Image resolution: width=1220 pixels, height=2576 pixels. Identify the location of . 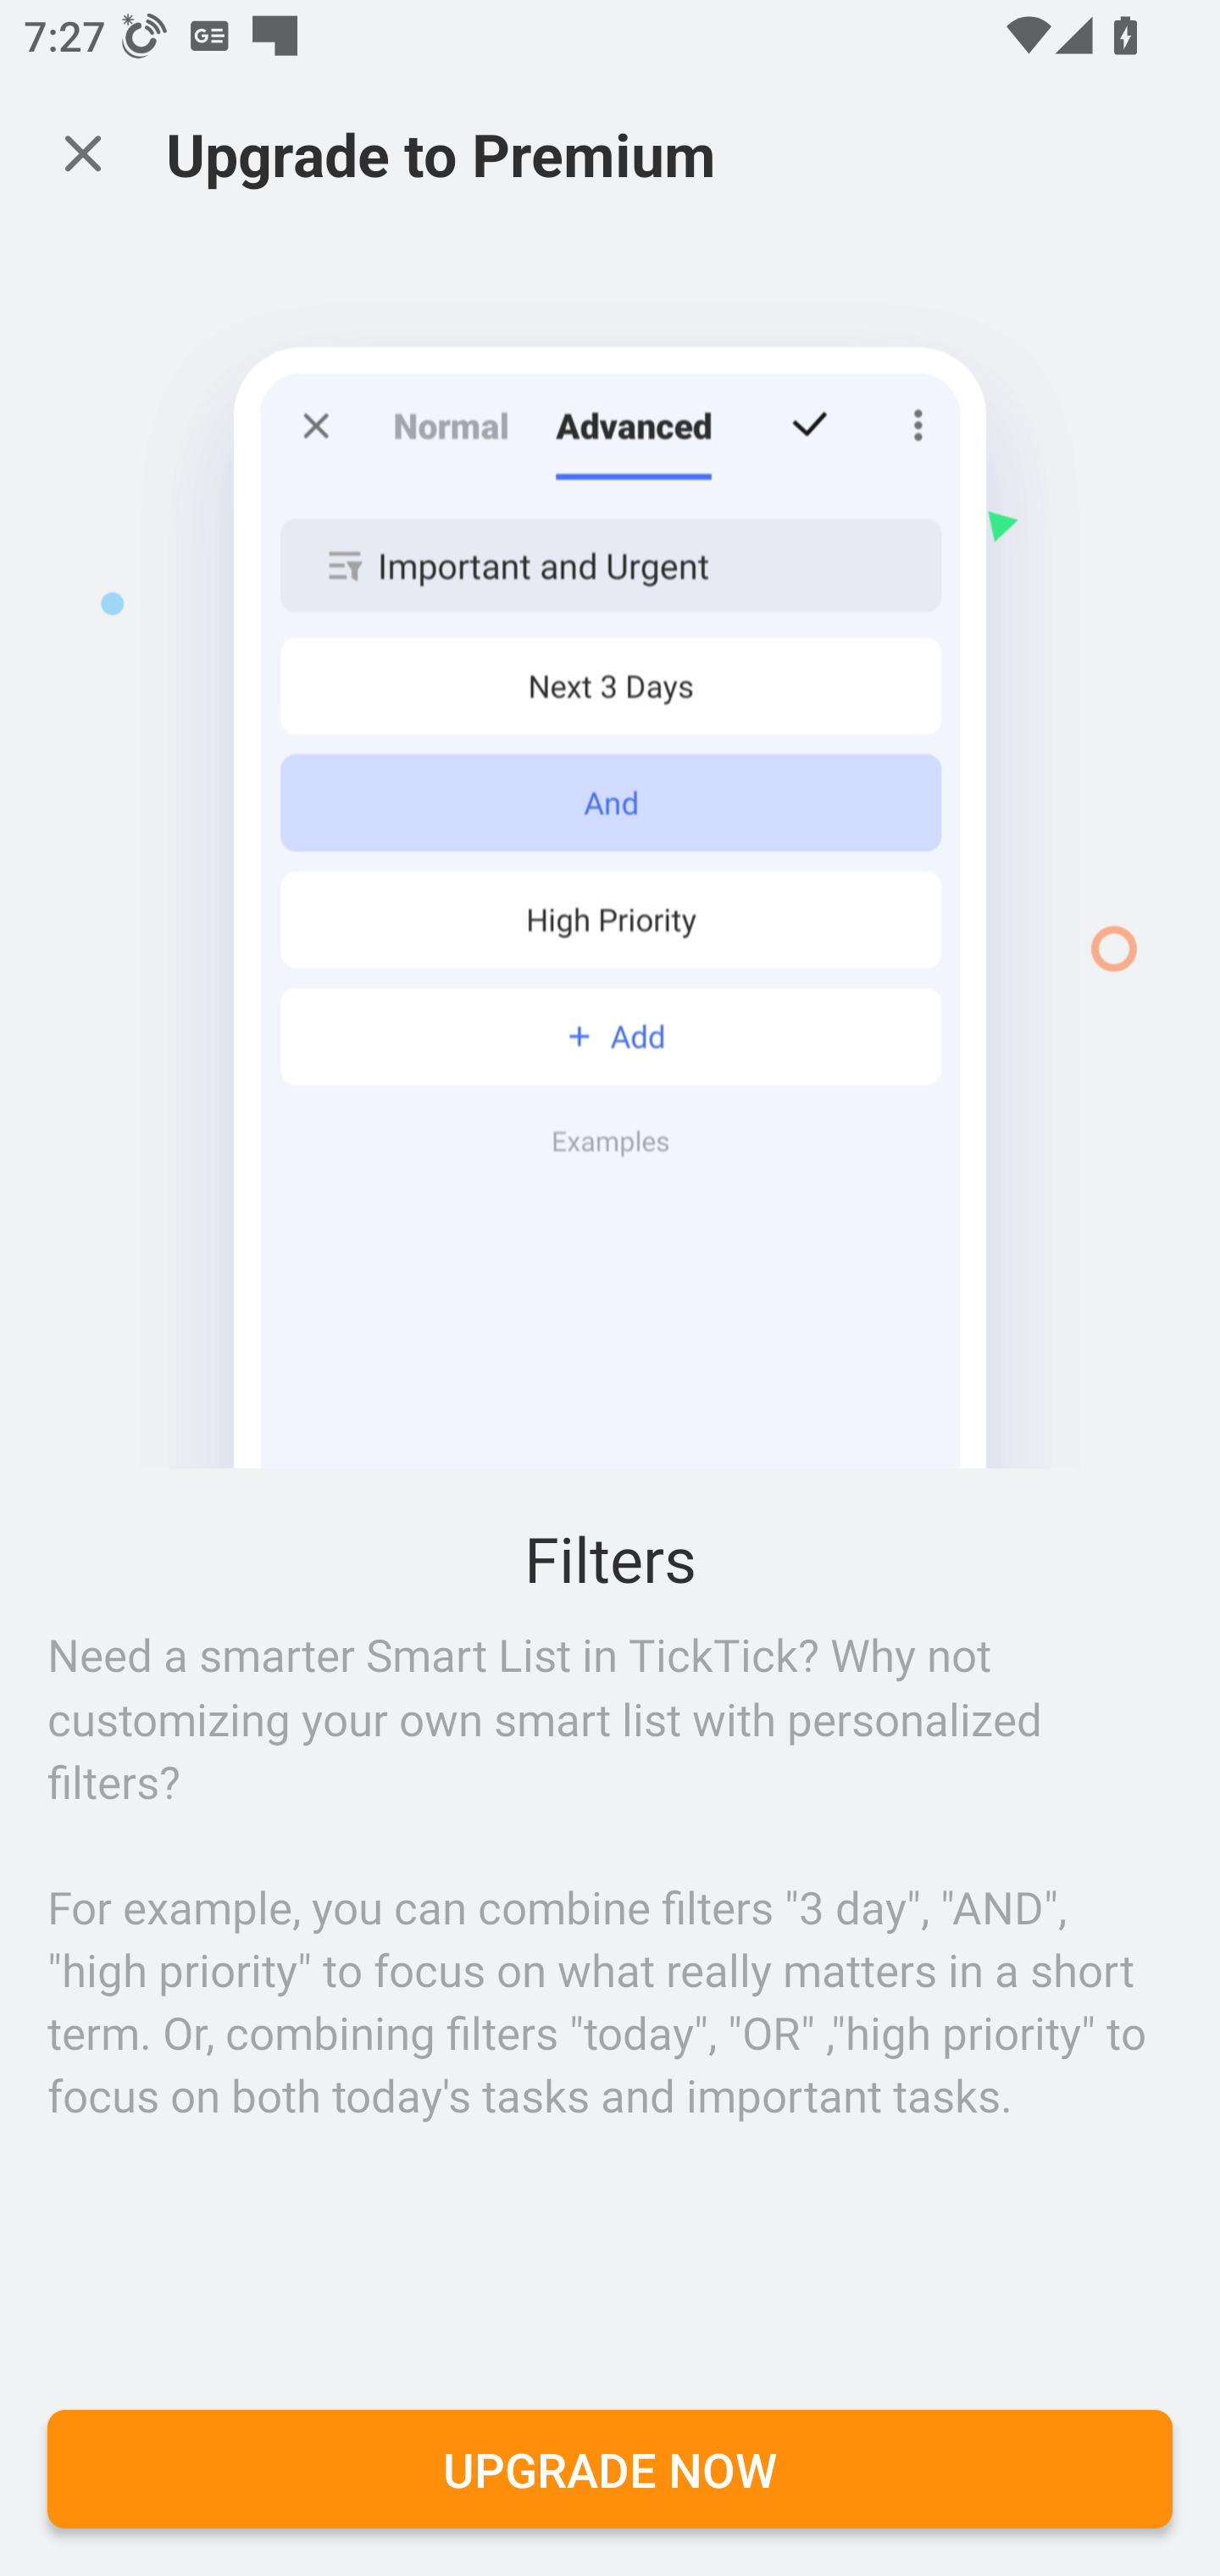
(83, 154).